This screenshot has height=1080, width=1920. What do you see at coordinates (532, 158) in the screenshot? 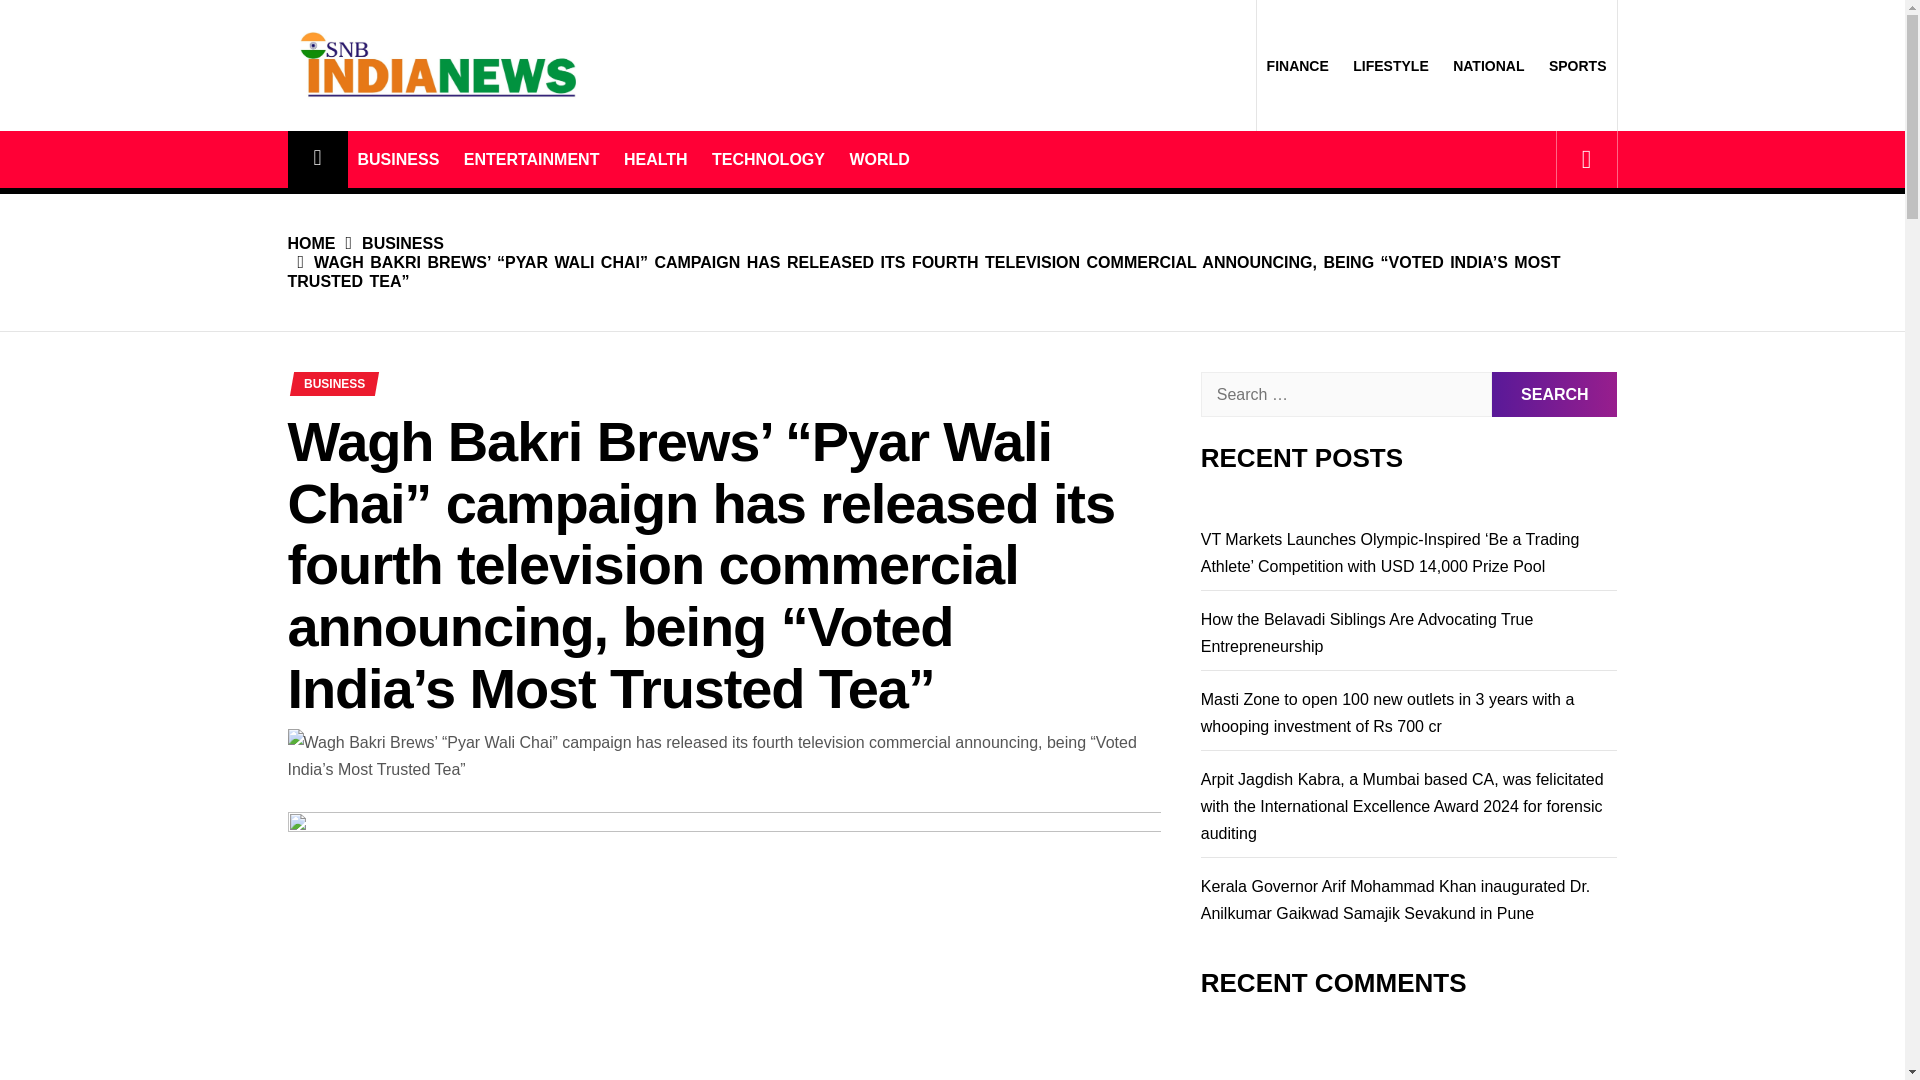
I see `ENTERTAINMENT` at bounding box center [532, 158].